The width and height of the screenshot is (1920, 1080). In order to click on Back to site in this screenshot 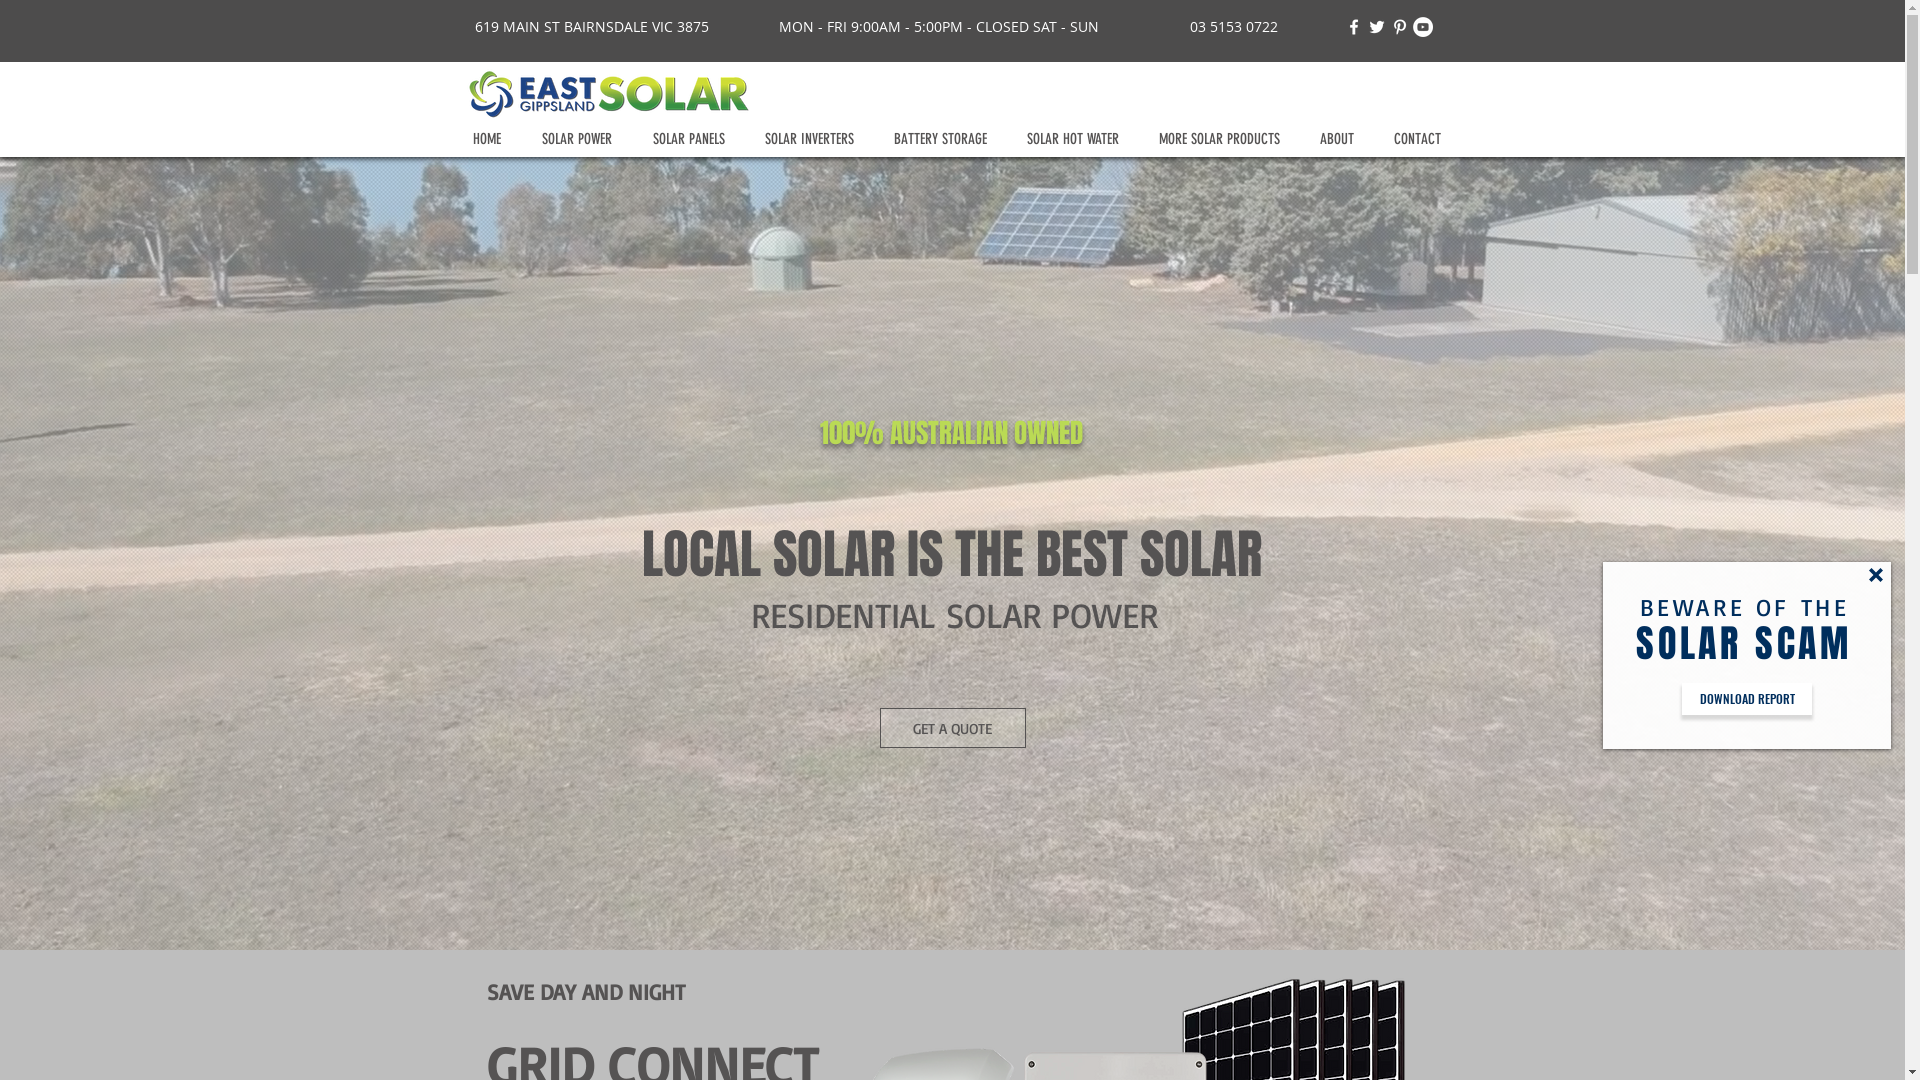, I will do `click(1876, 575)`.